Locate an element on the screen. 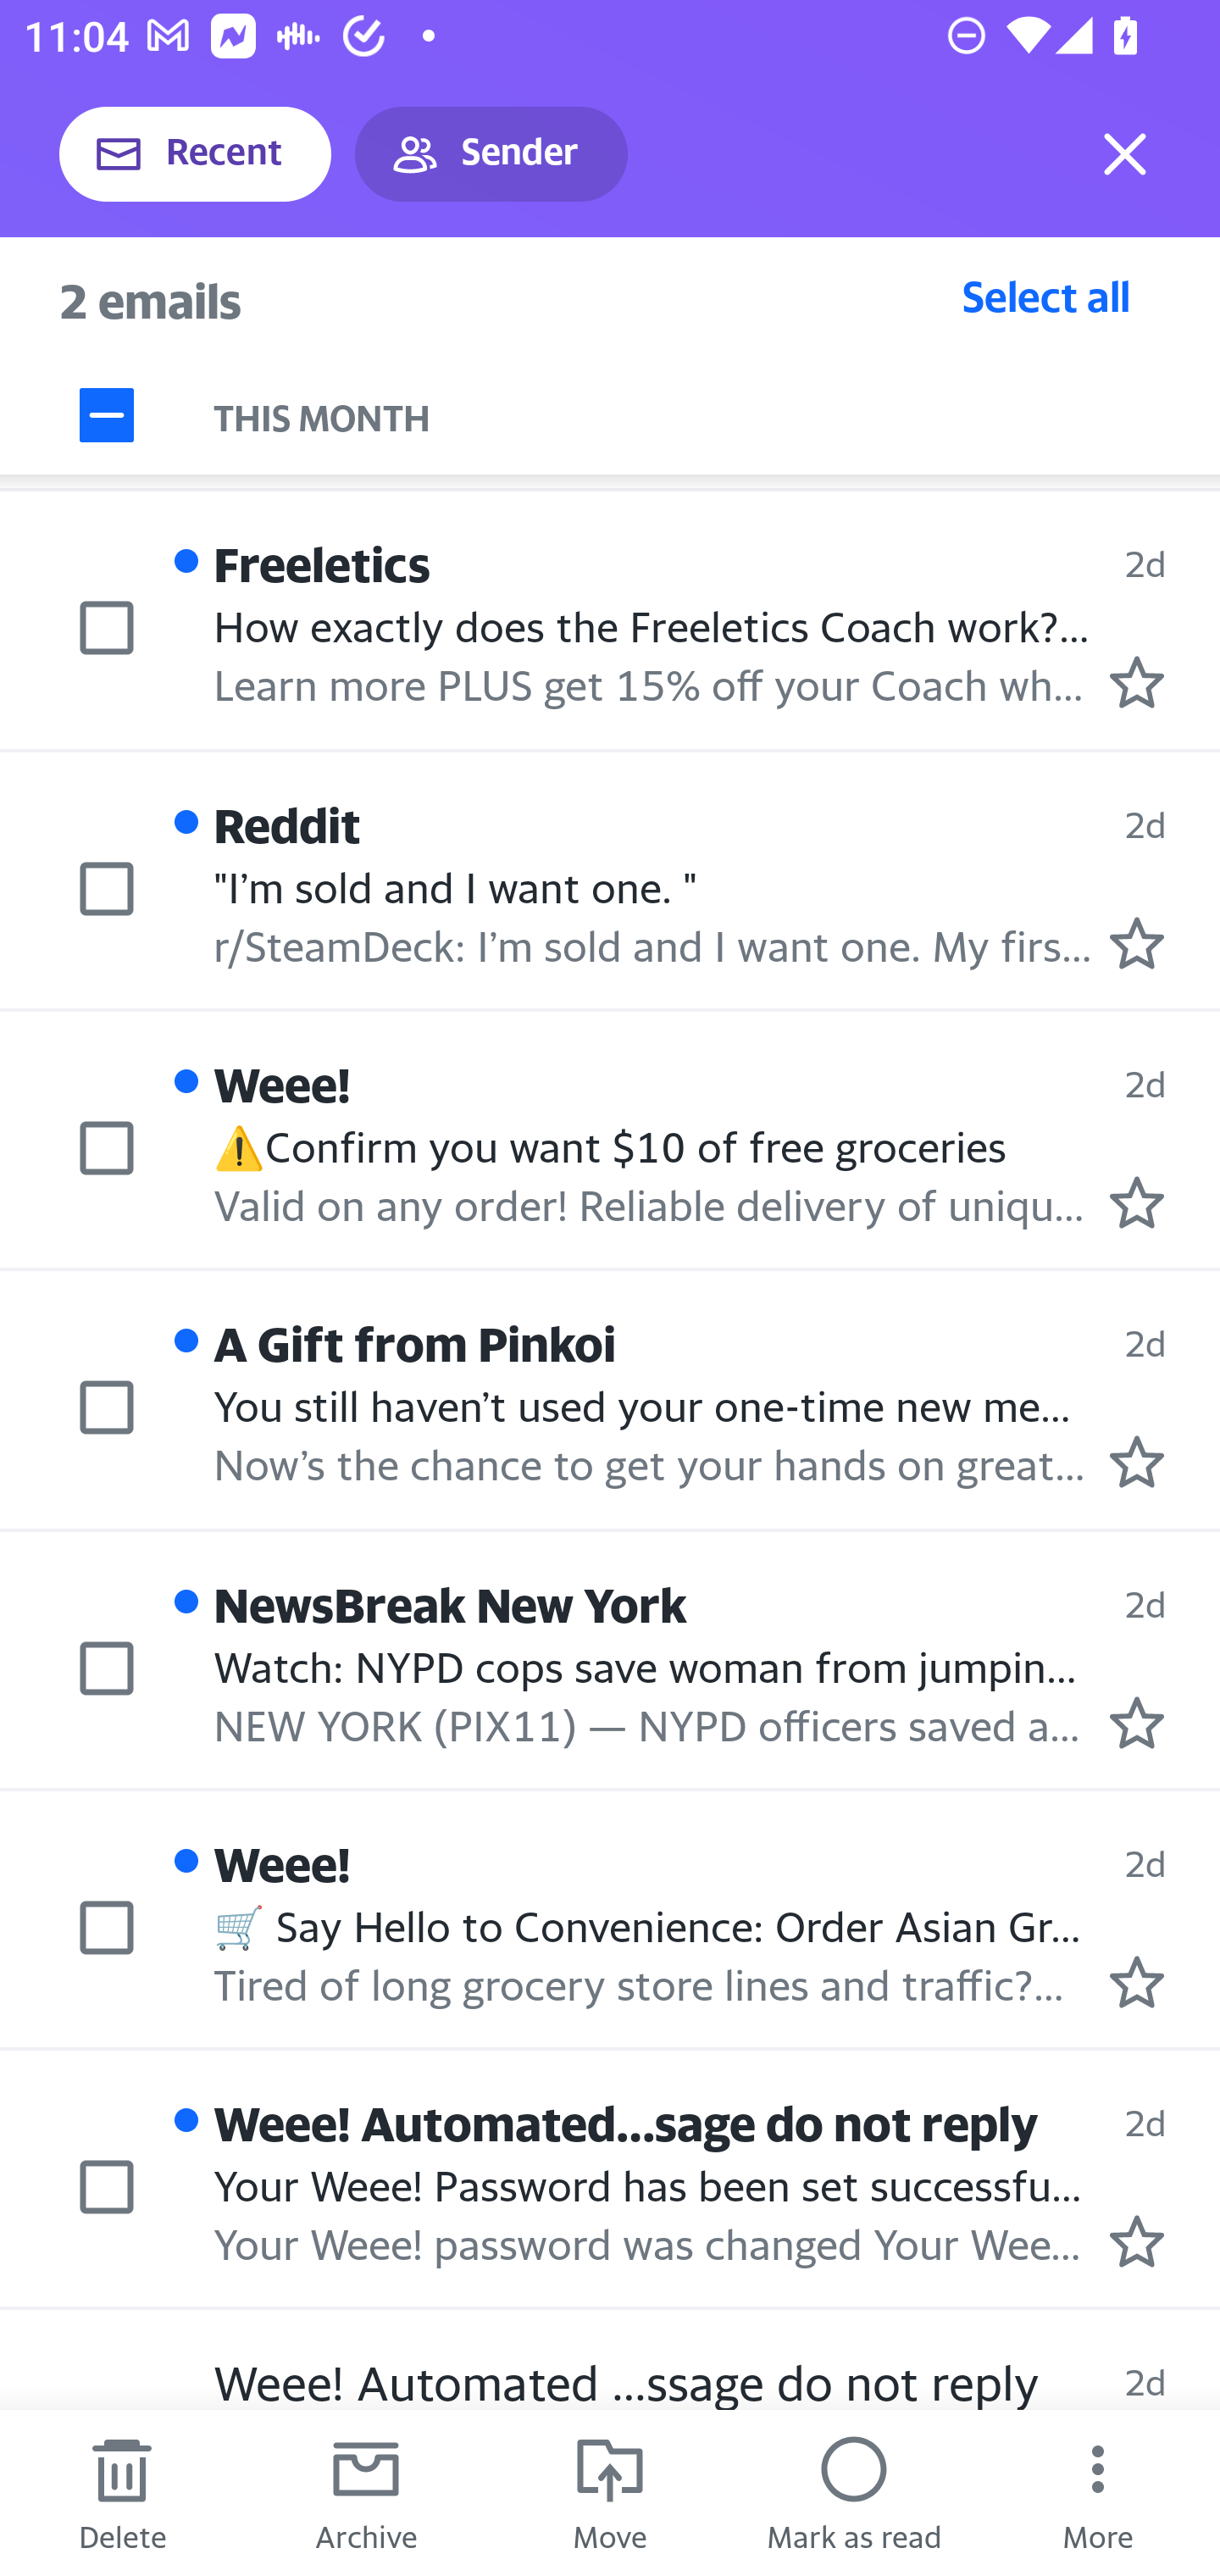  Mark as starred. is located at coordinates (1137, 681).